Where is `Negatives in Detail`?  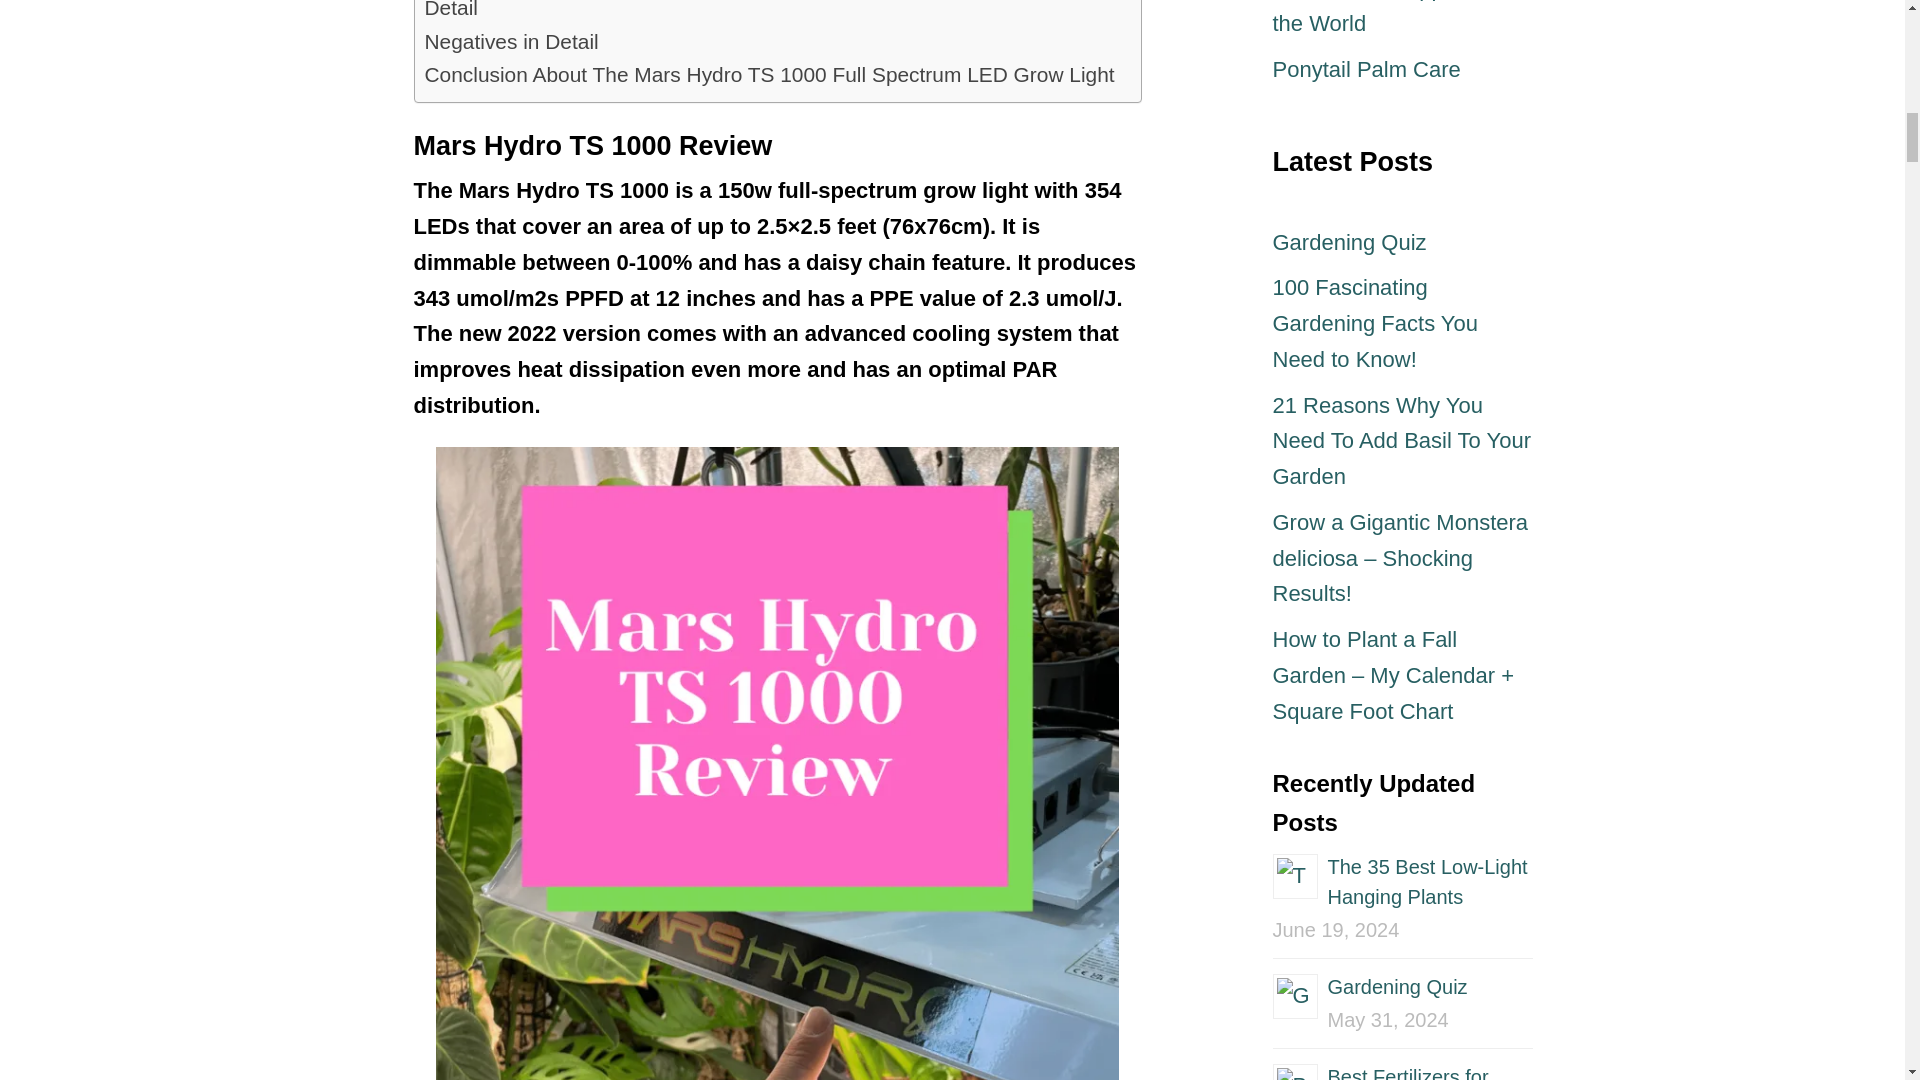 Negatives in Detail is located at coordinates (510, 41).